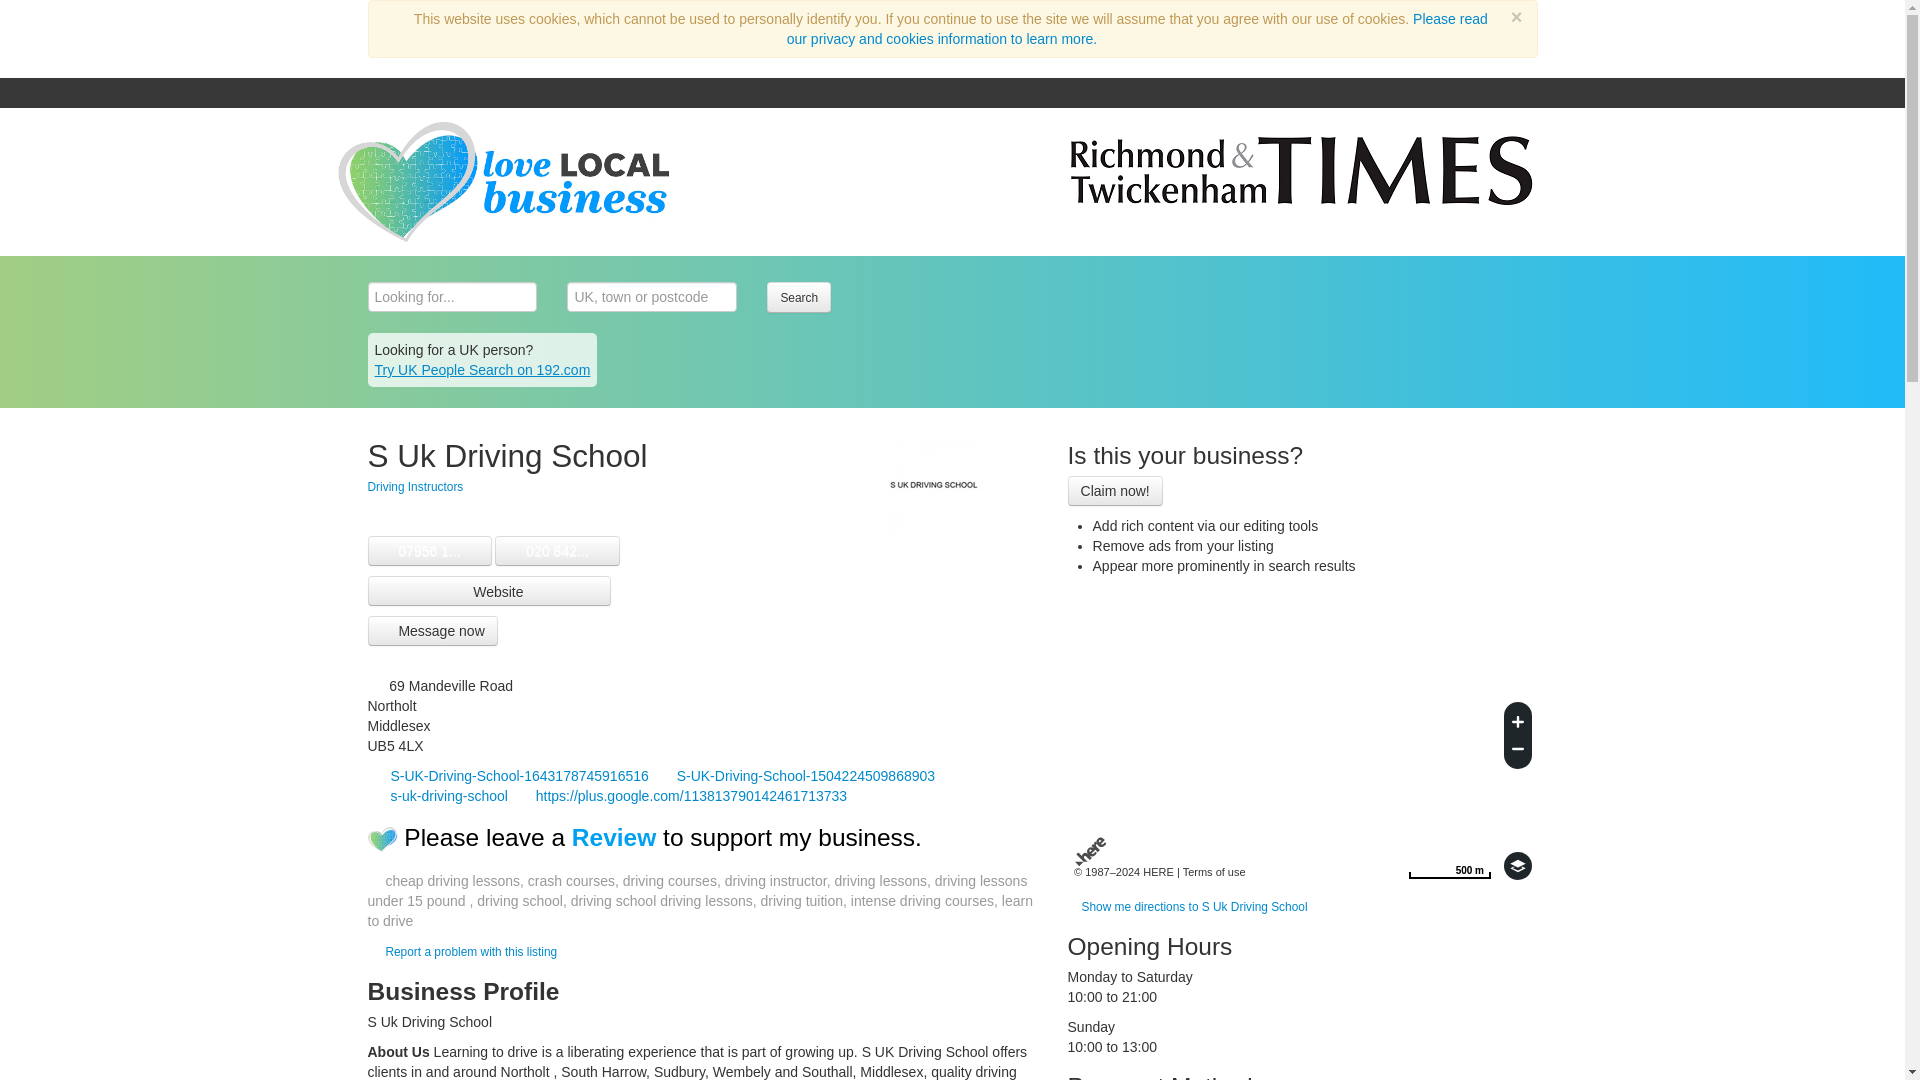 The width and height of the screenshot is (1920, 1080). What do you see at coordinates (439, 796) in the screenshot?
I see `s-uk-driving-school` at bounding box center [439, 796].